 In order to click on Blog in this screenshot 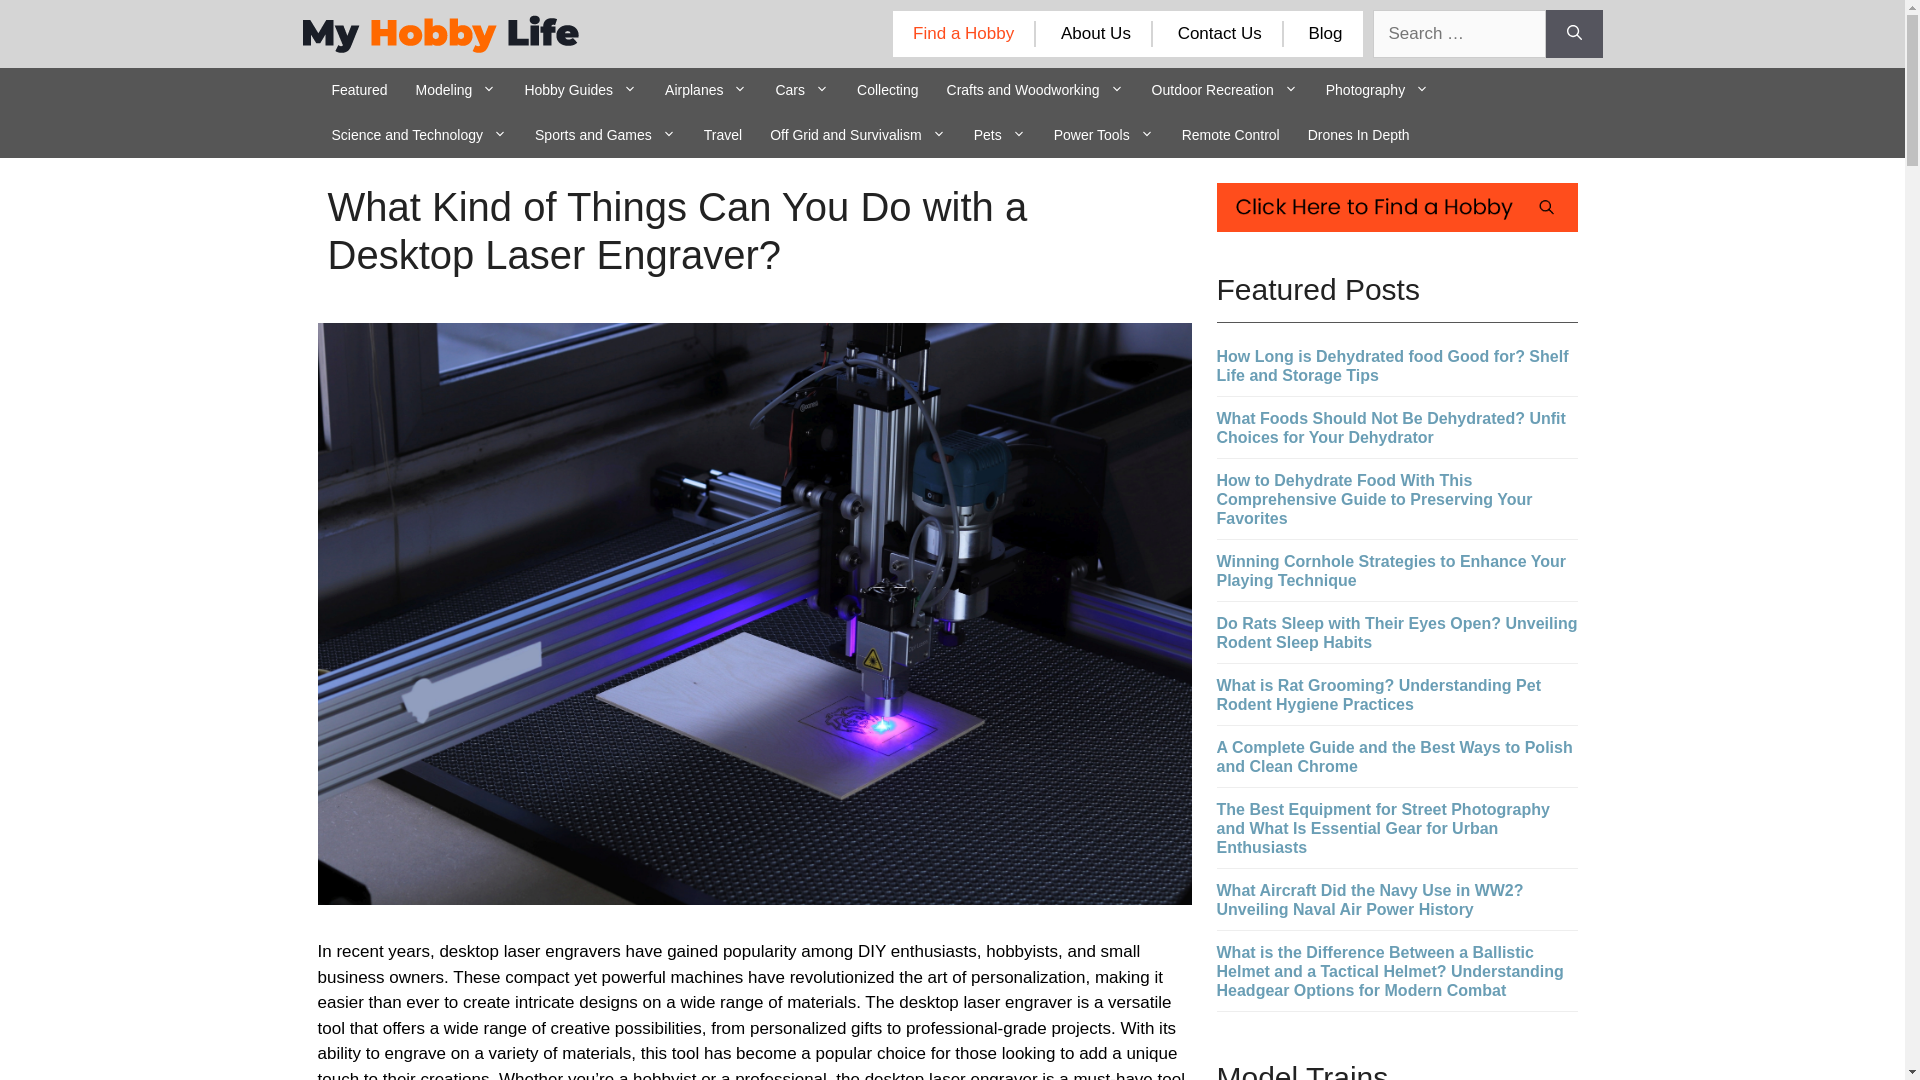, I will do `click(1324, 33)`.